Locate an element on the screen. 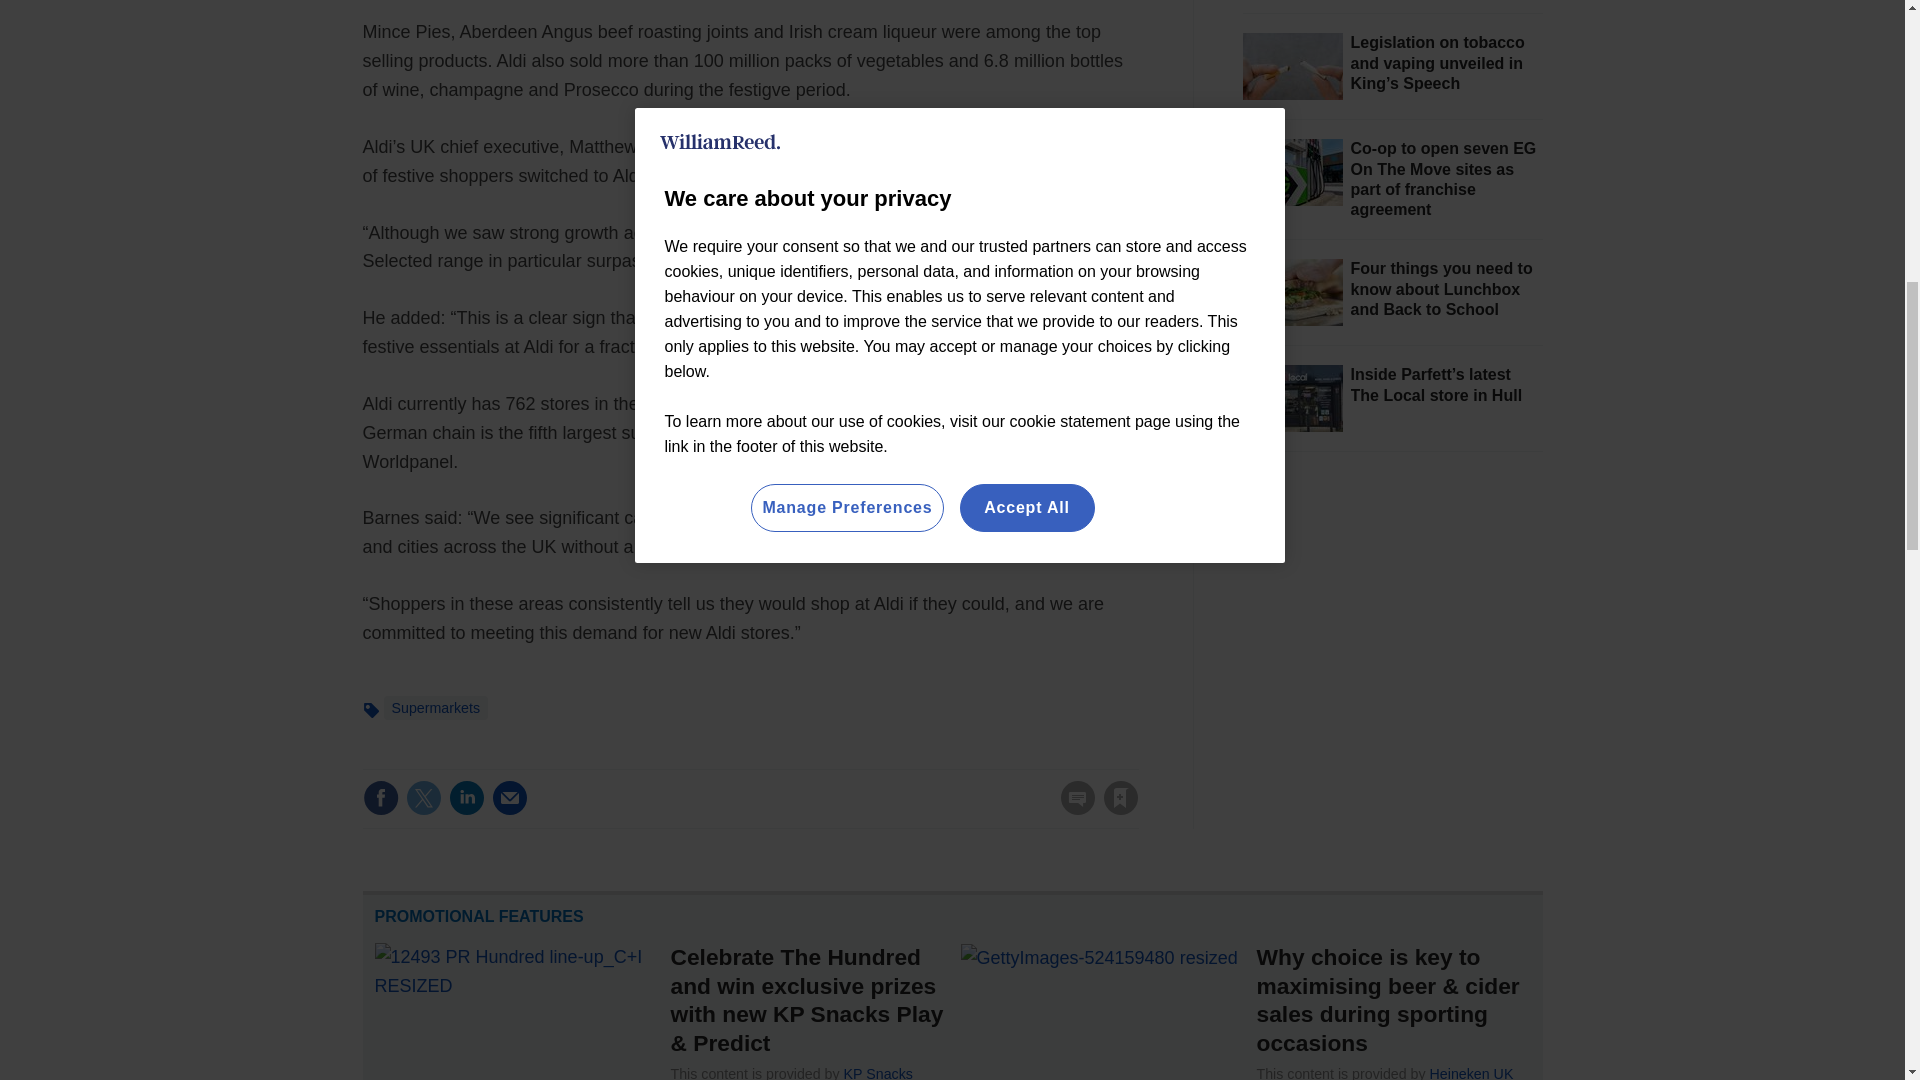 The image size is (1920, 1080). Share this on Twitter is located at coordinates (423, 798).